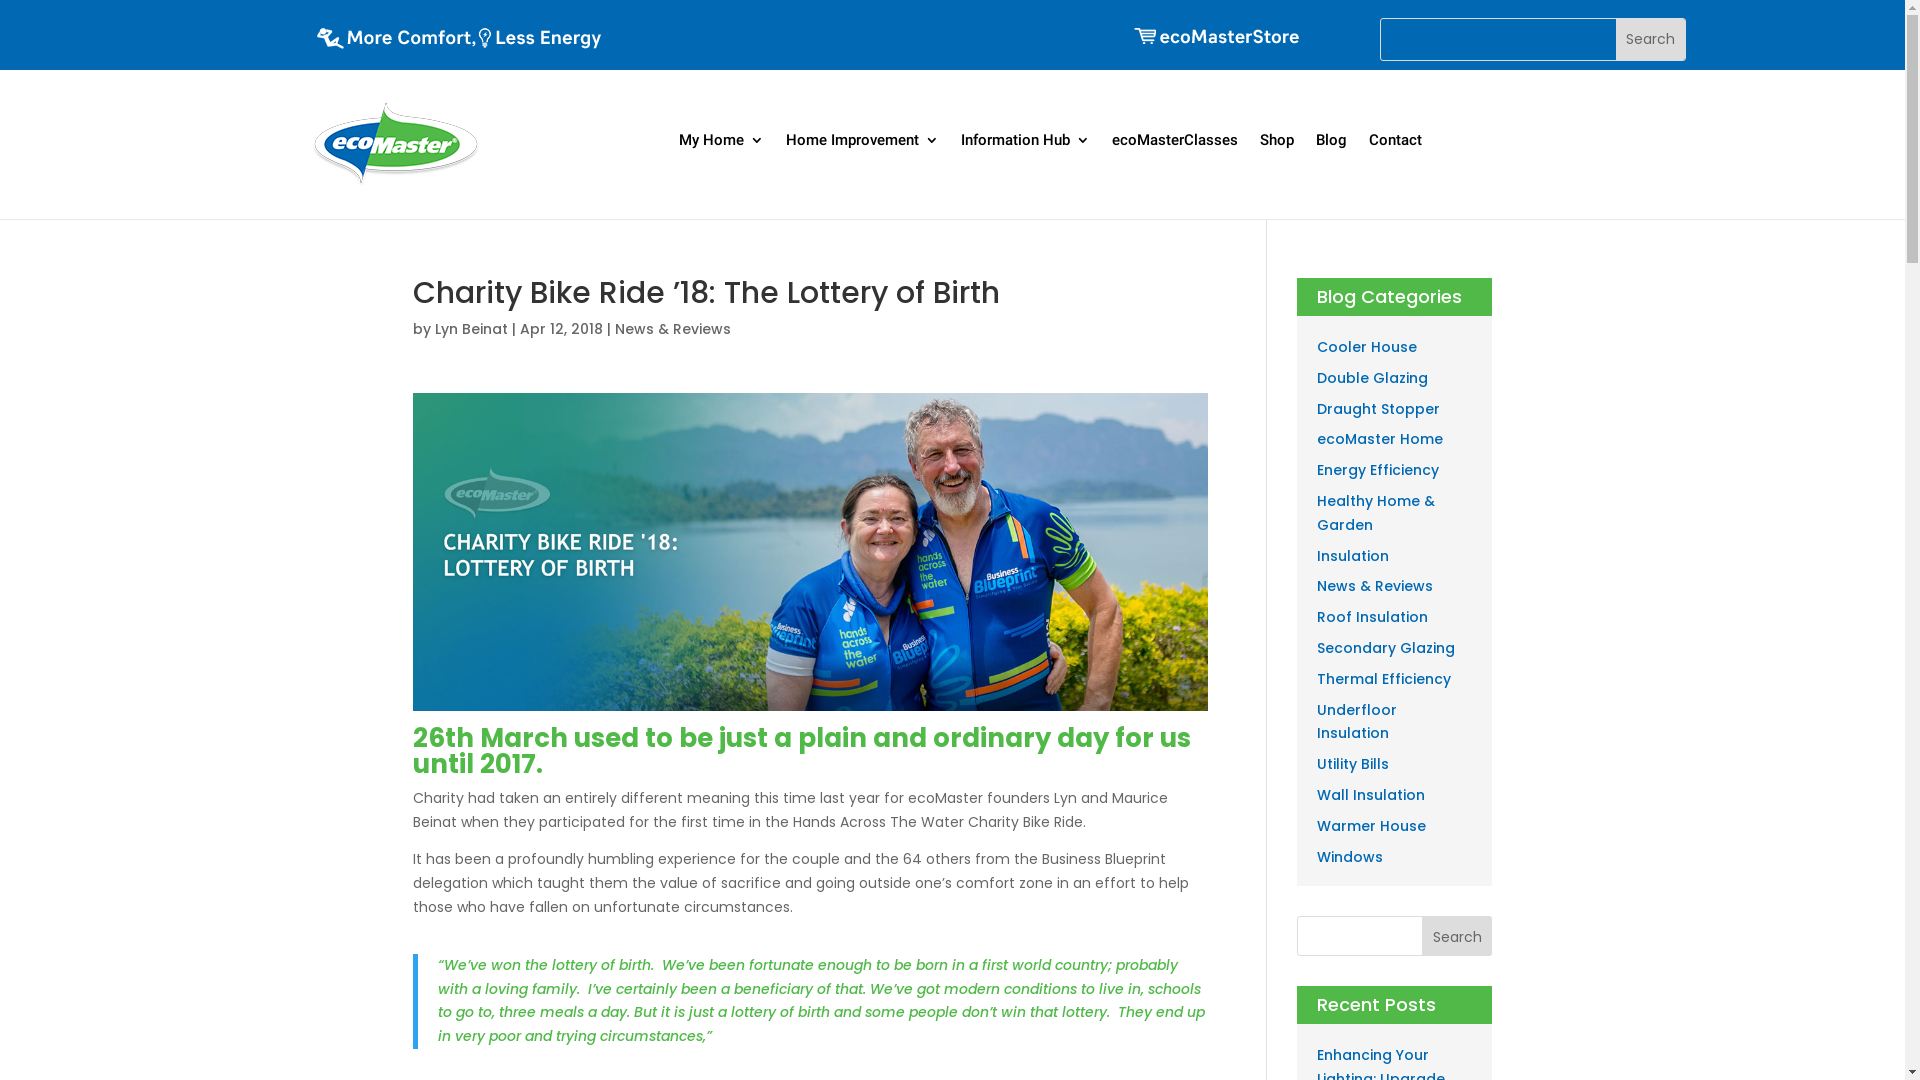  What do you see at coordinates (1458, 936) in the screenshot?
I see `Search` at bounding box center [1458, 936].